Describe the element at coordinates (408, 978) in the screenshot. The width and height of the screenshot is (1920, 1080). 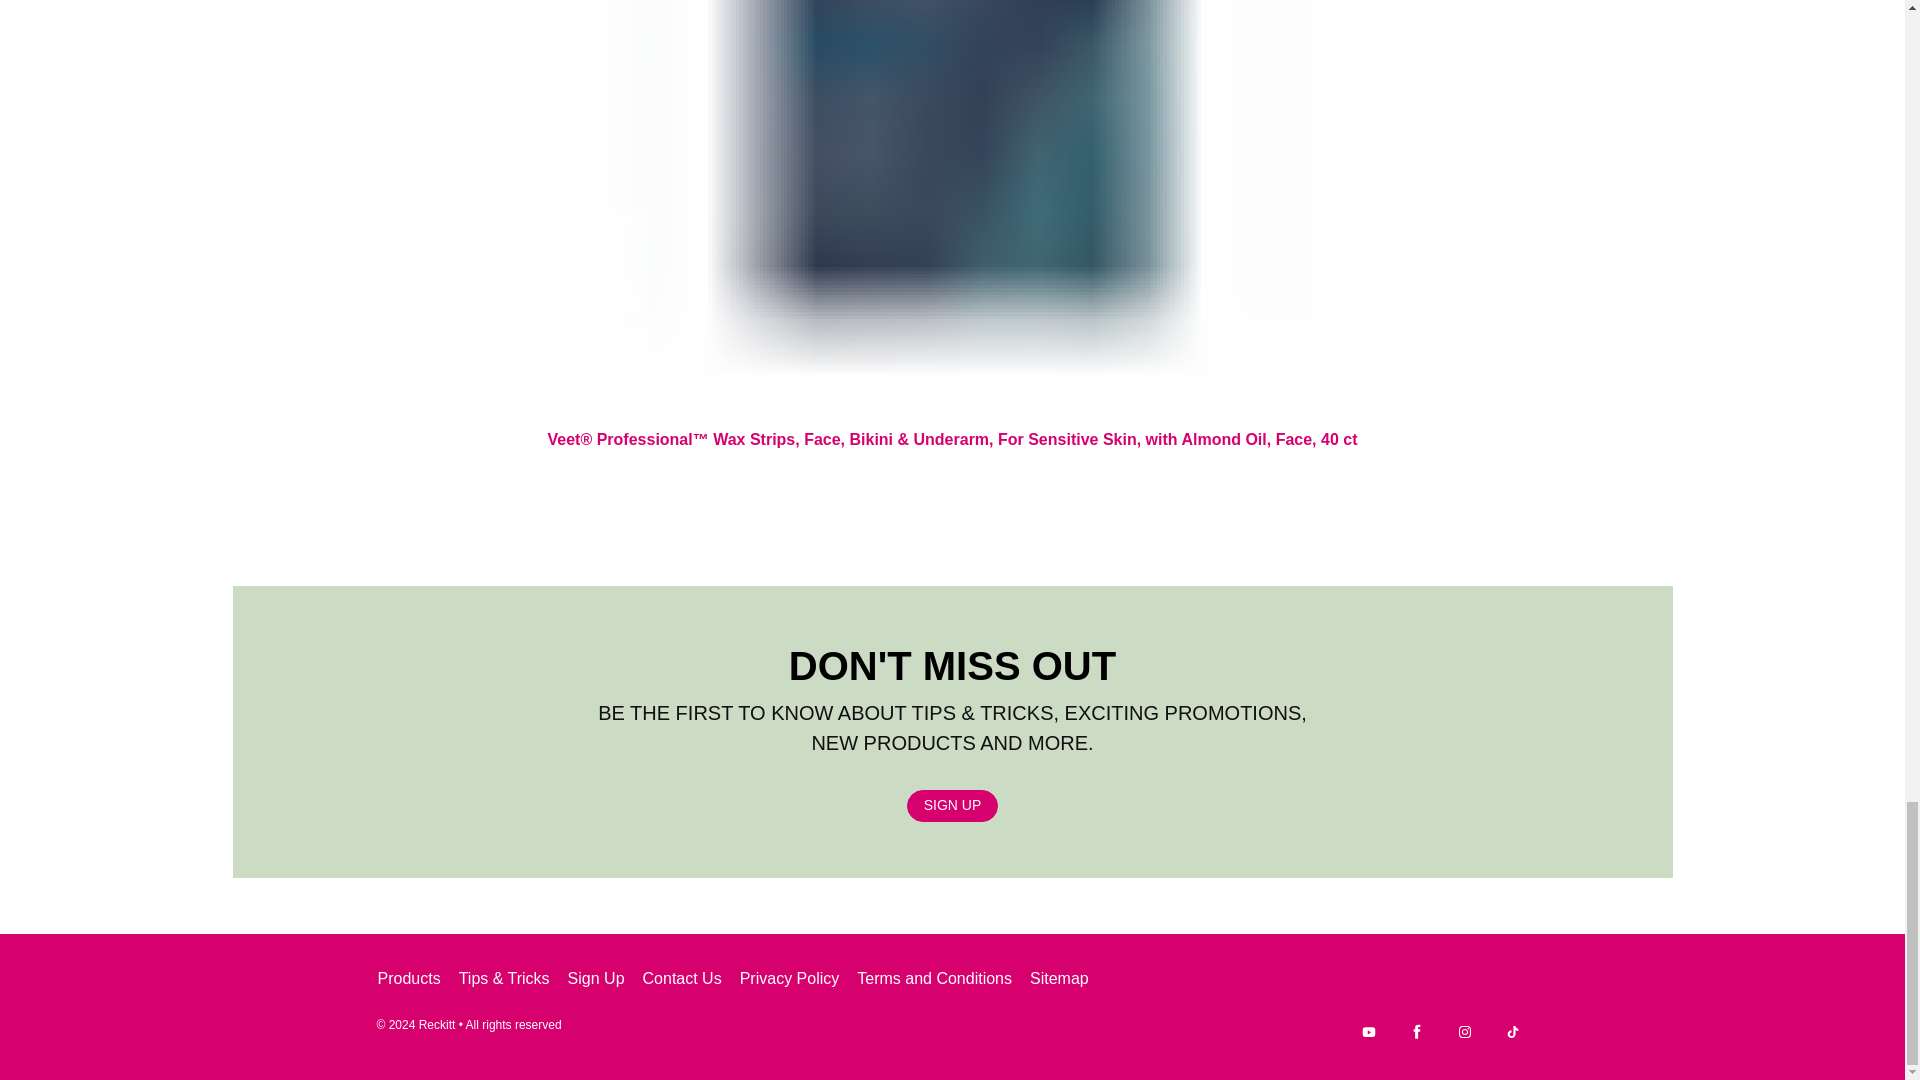
I see `Products` at that location.